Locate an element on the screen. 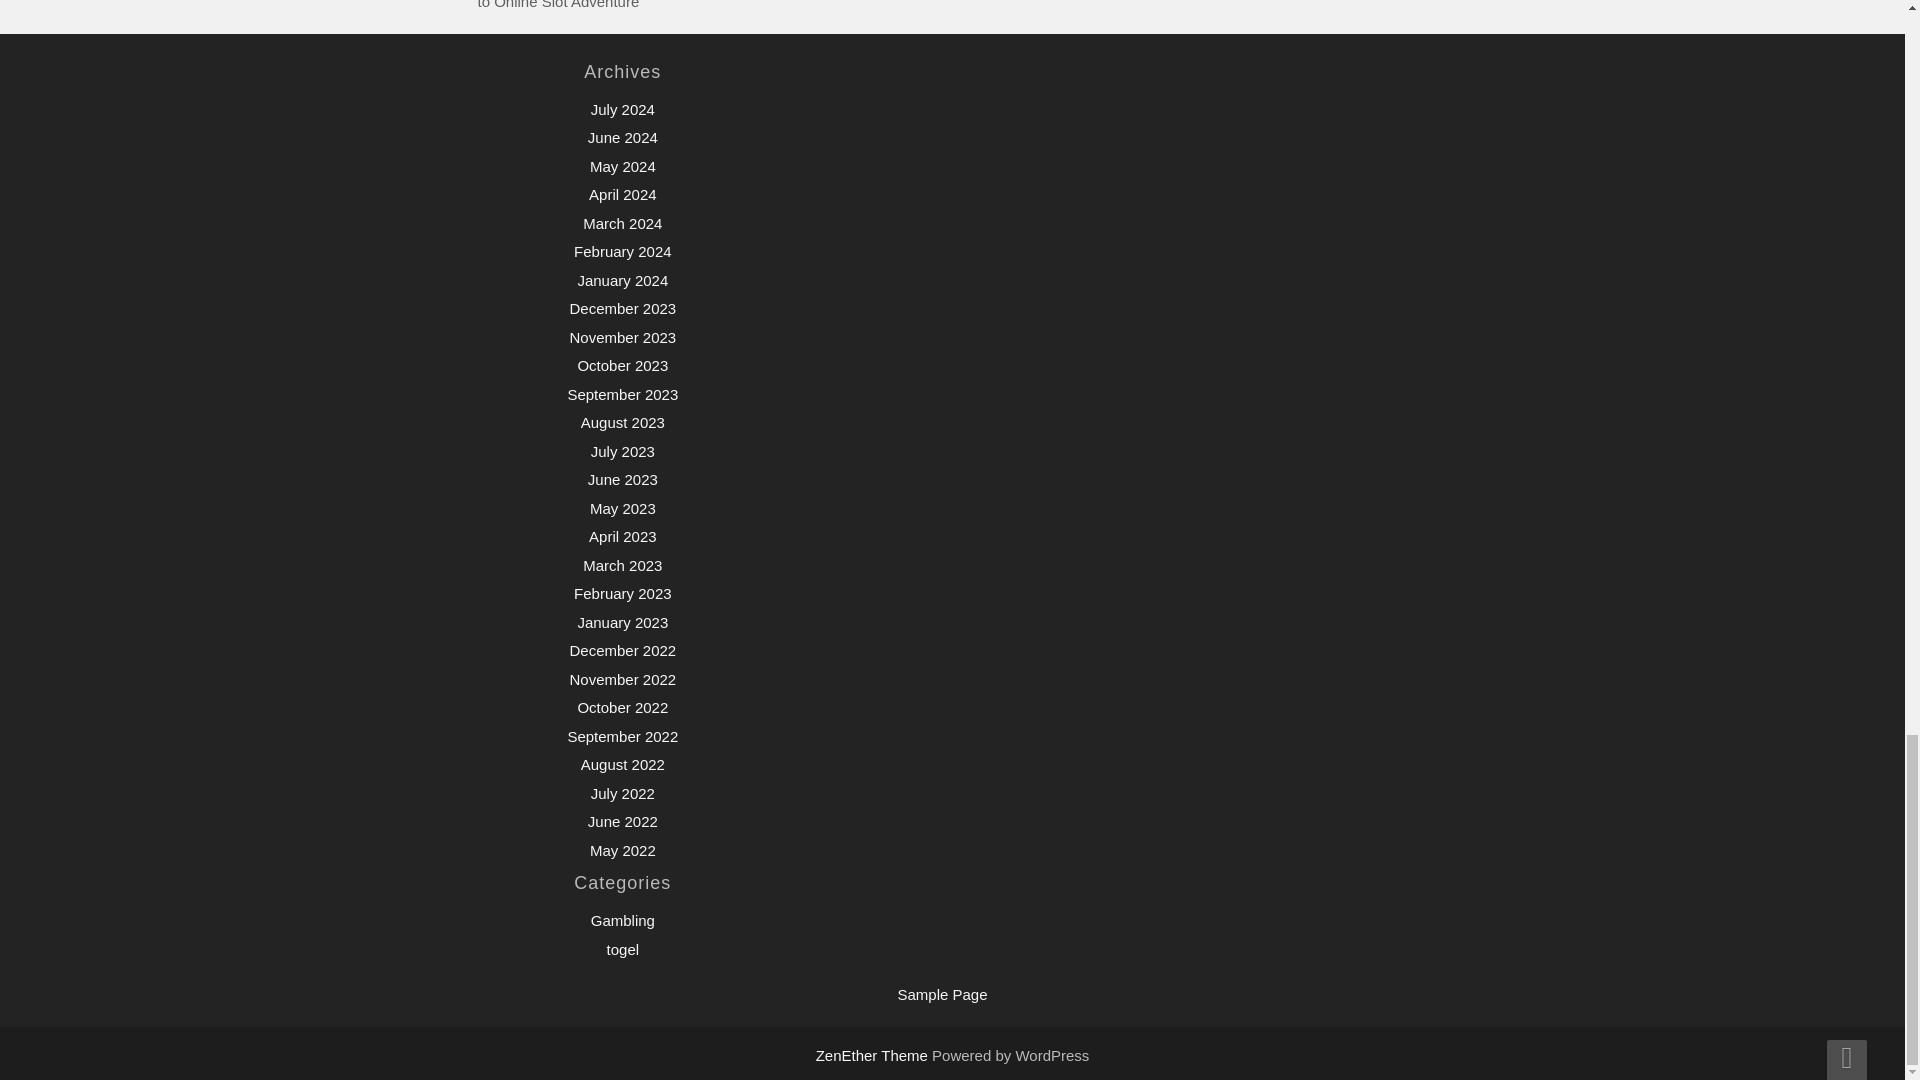  June 2024 is located at coordinates (622, 136).